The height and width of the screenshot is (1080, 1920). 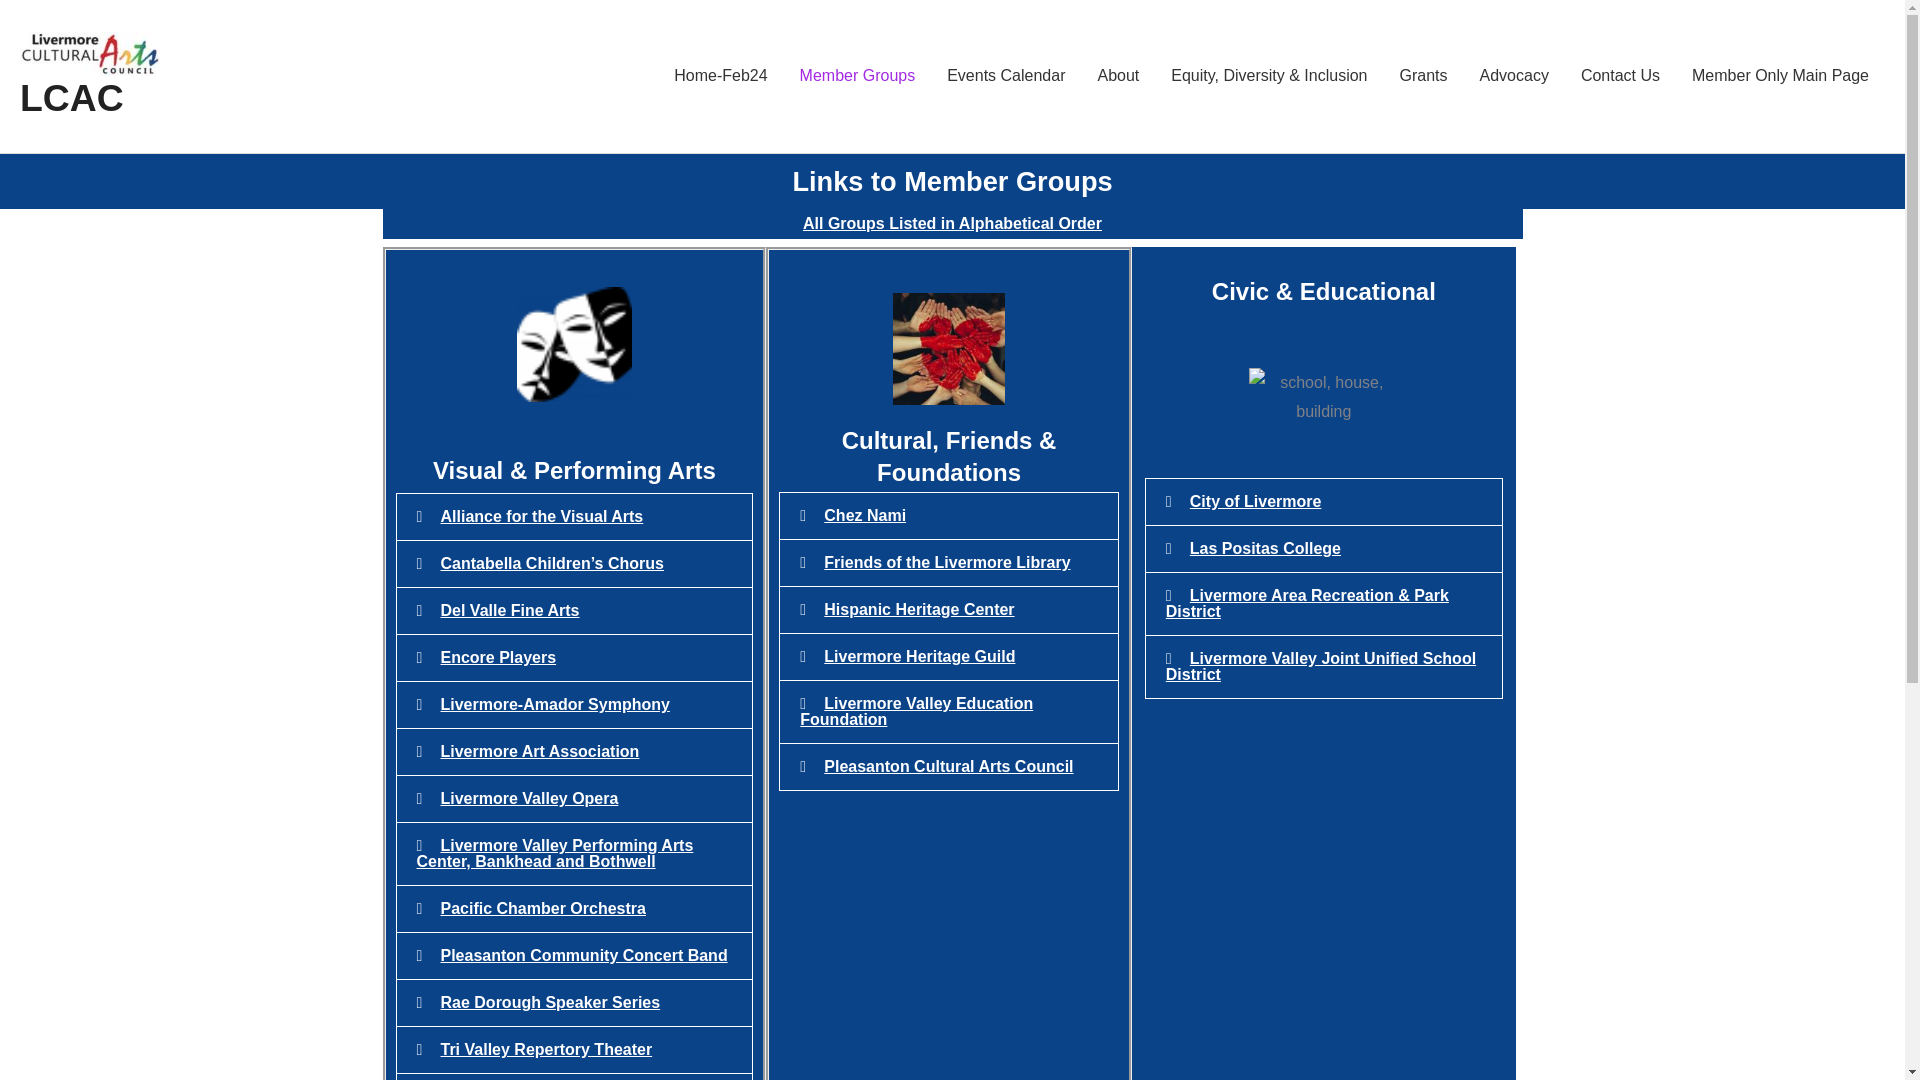 What do you see at coordinates (574, 344) in the screenshot?
I see `drama-mask-pixabay` at bounding box center [574, 344].